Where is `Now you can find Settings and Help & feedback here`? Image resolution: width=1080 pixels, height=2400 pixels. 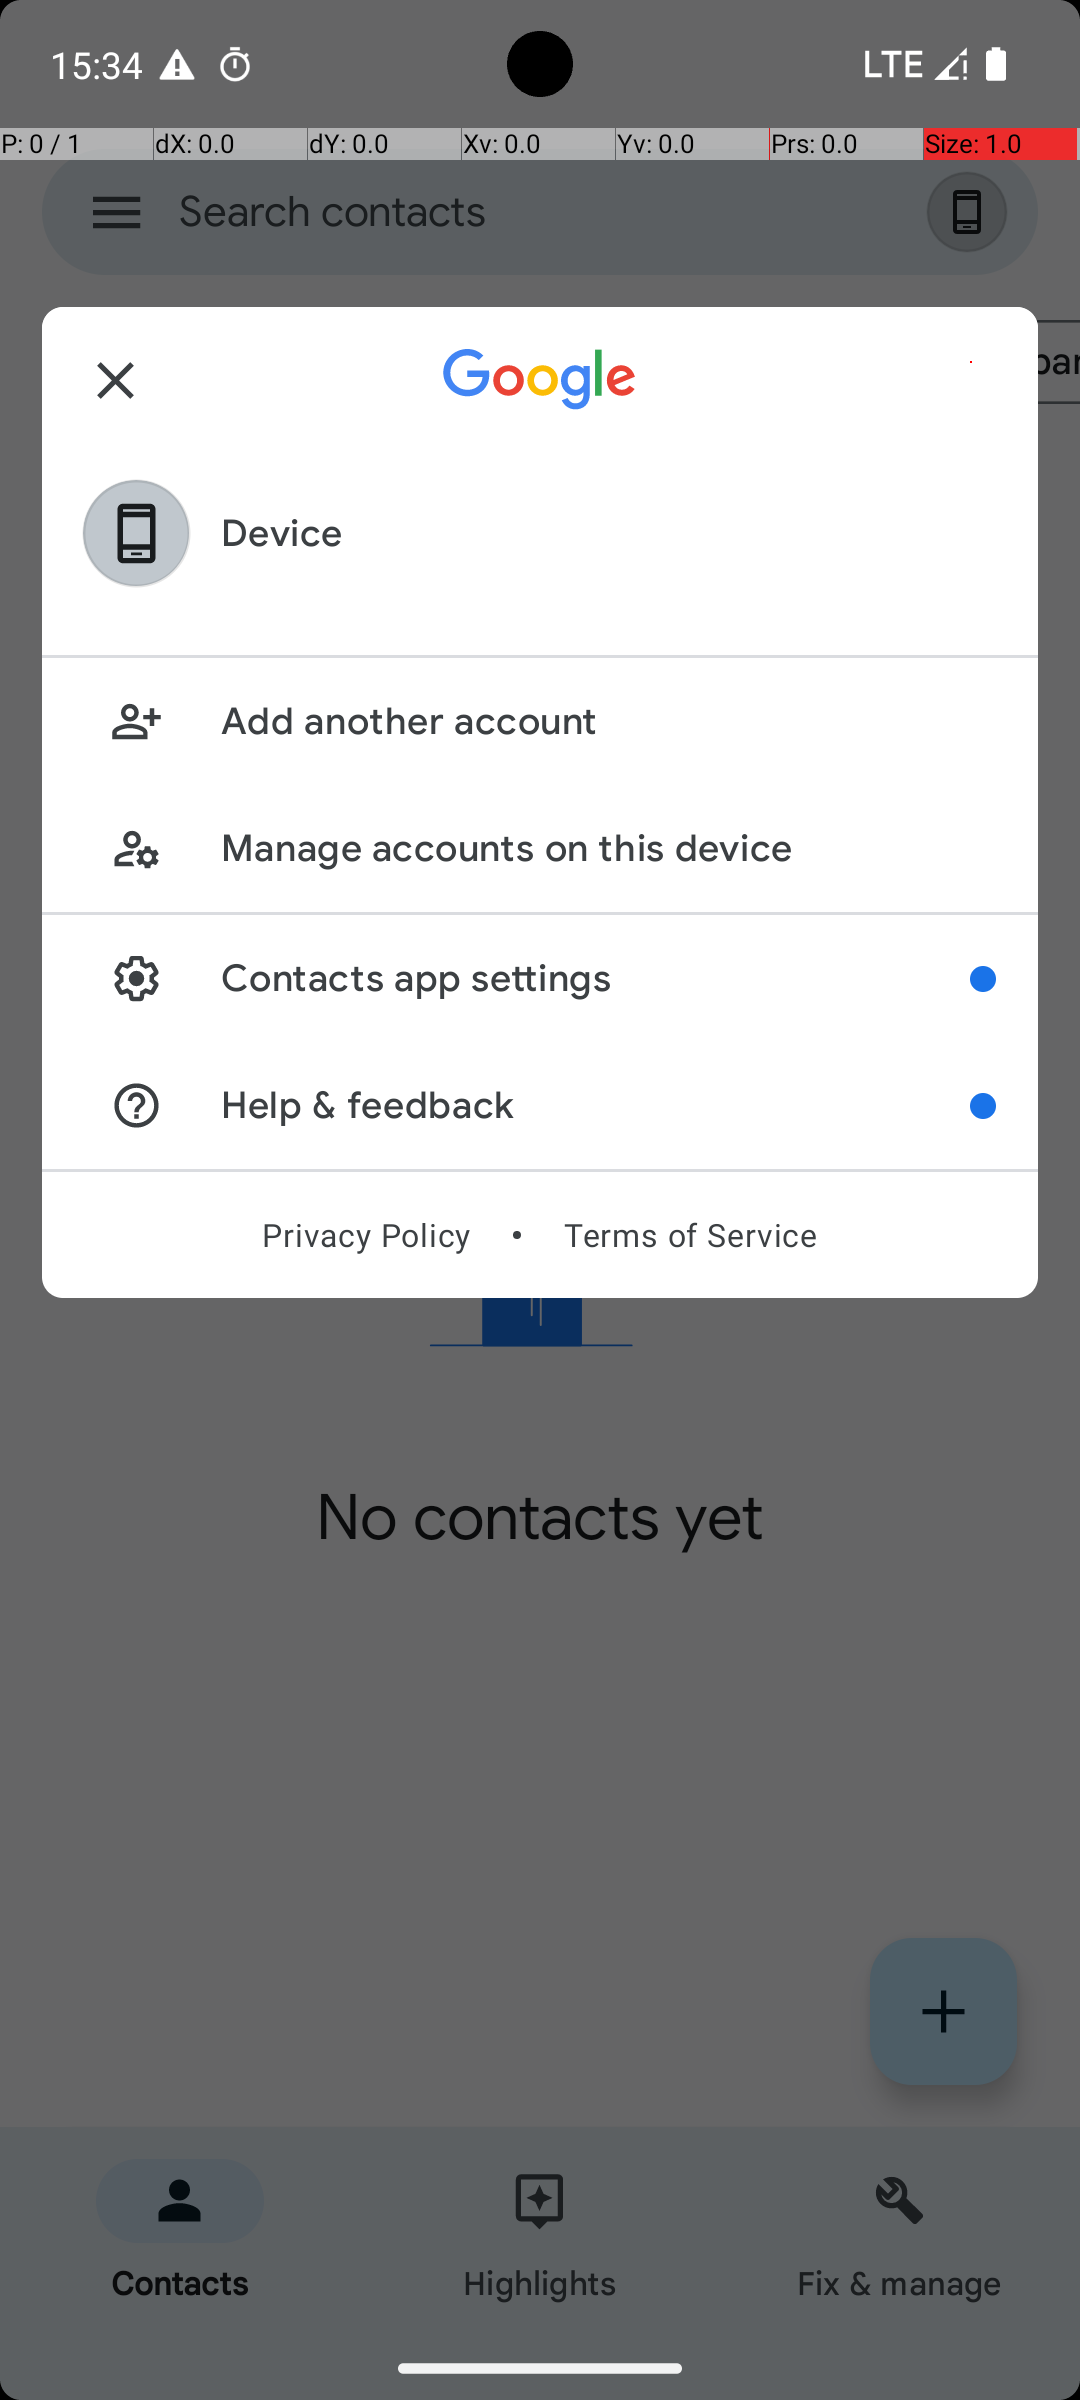
Now you can find Settings and Help & feedback here is located at coordinates (983, 979).